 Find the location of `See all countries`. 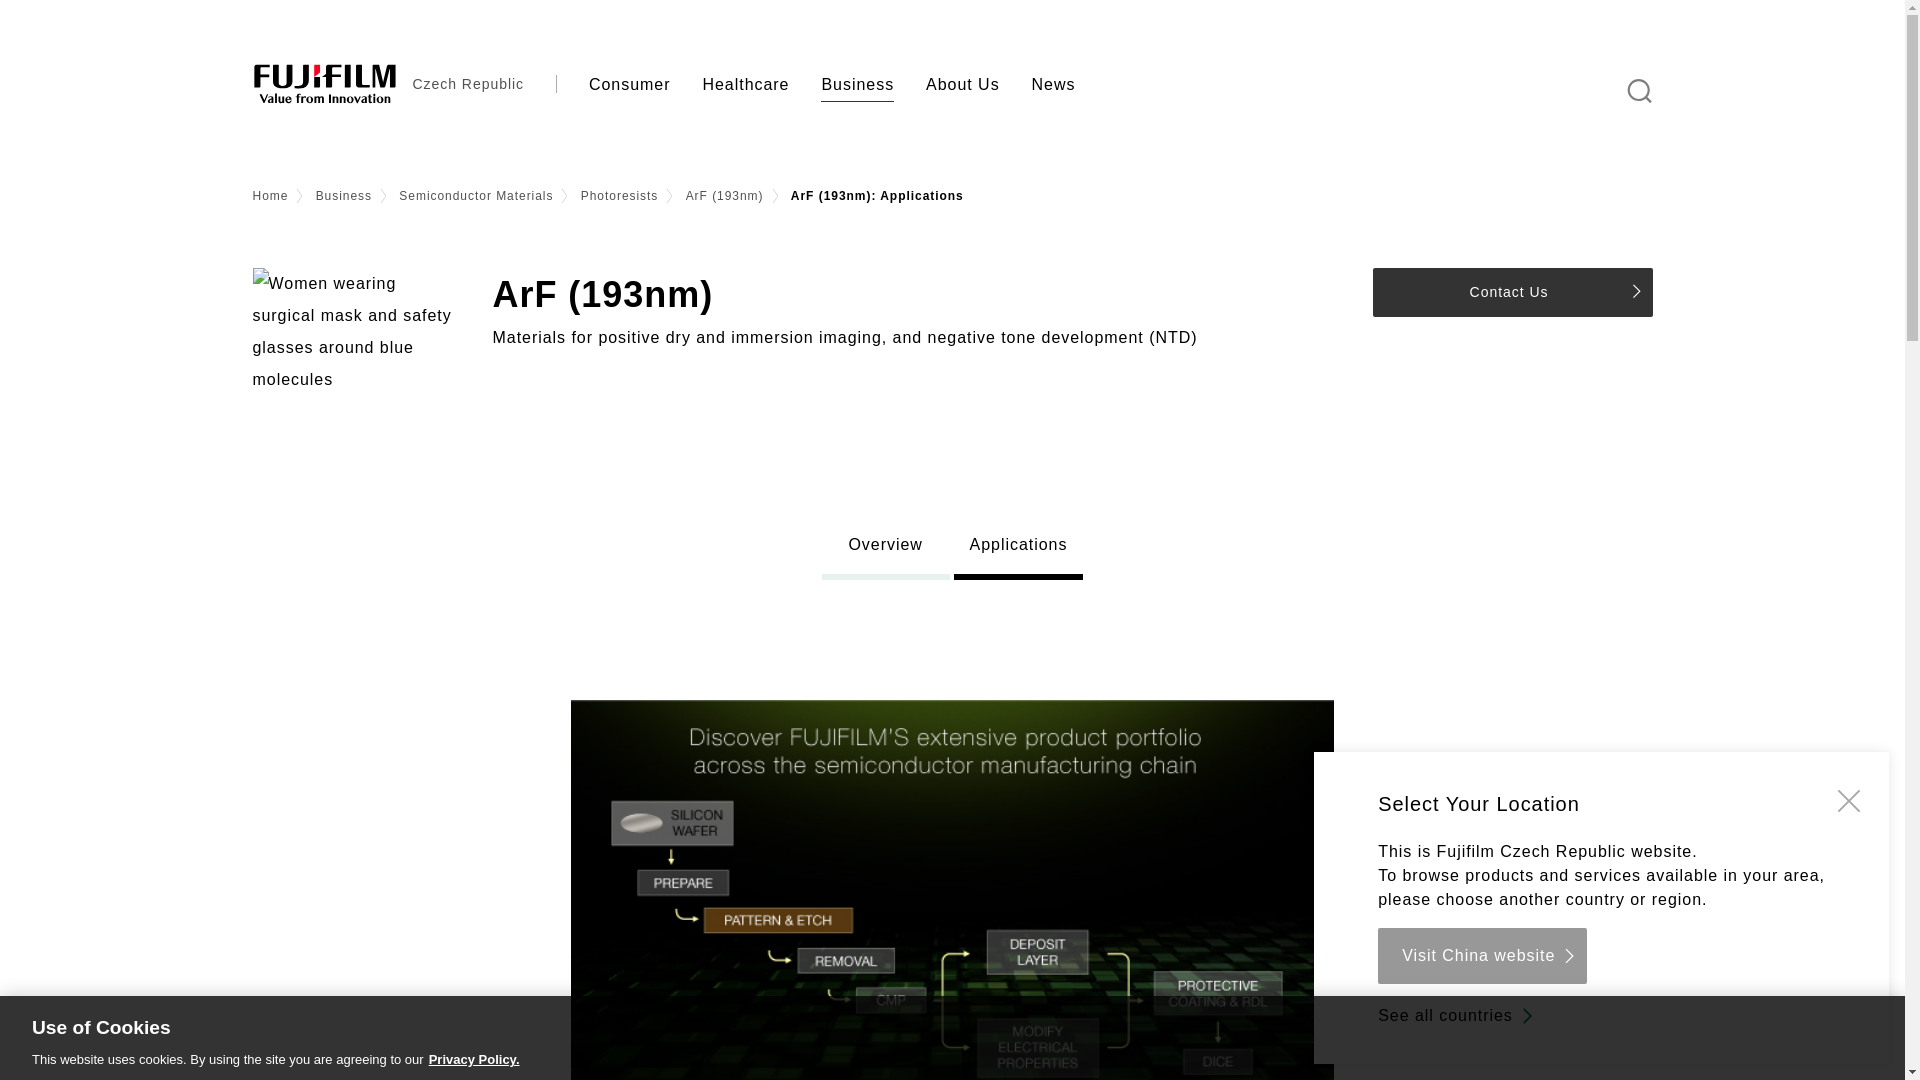

See all countries is located at coordinates (1458, 1016).